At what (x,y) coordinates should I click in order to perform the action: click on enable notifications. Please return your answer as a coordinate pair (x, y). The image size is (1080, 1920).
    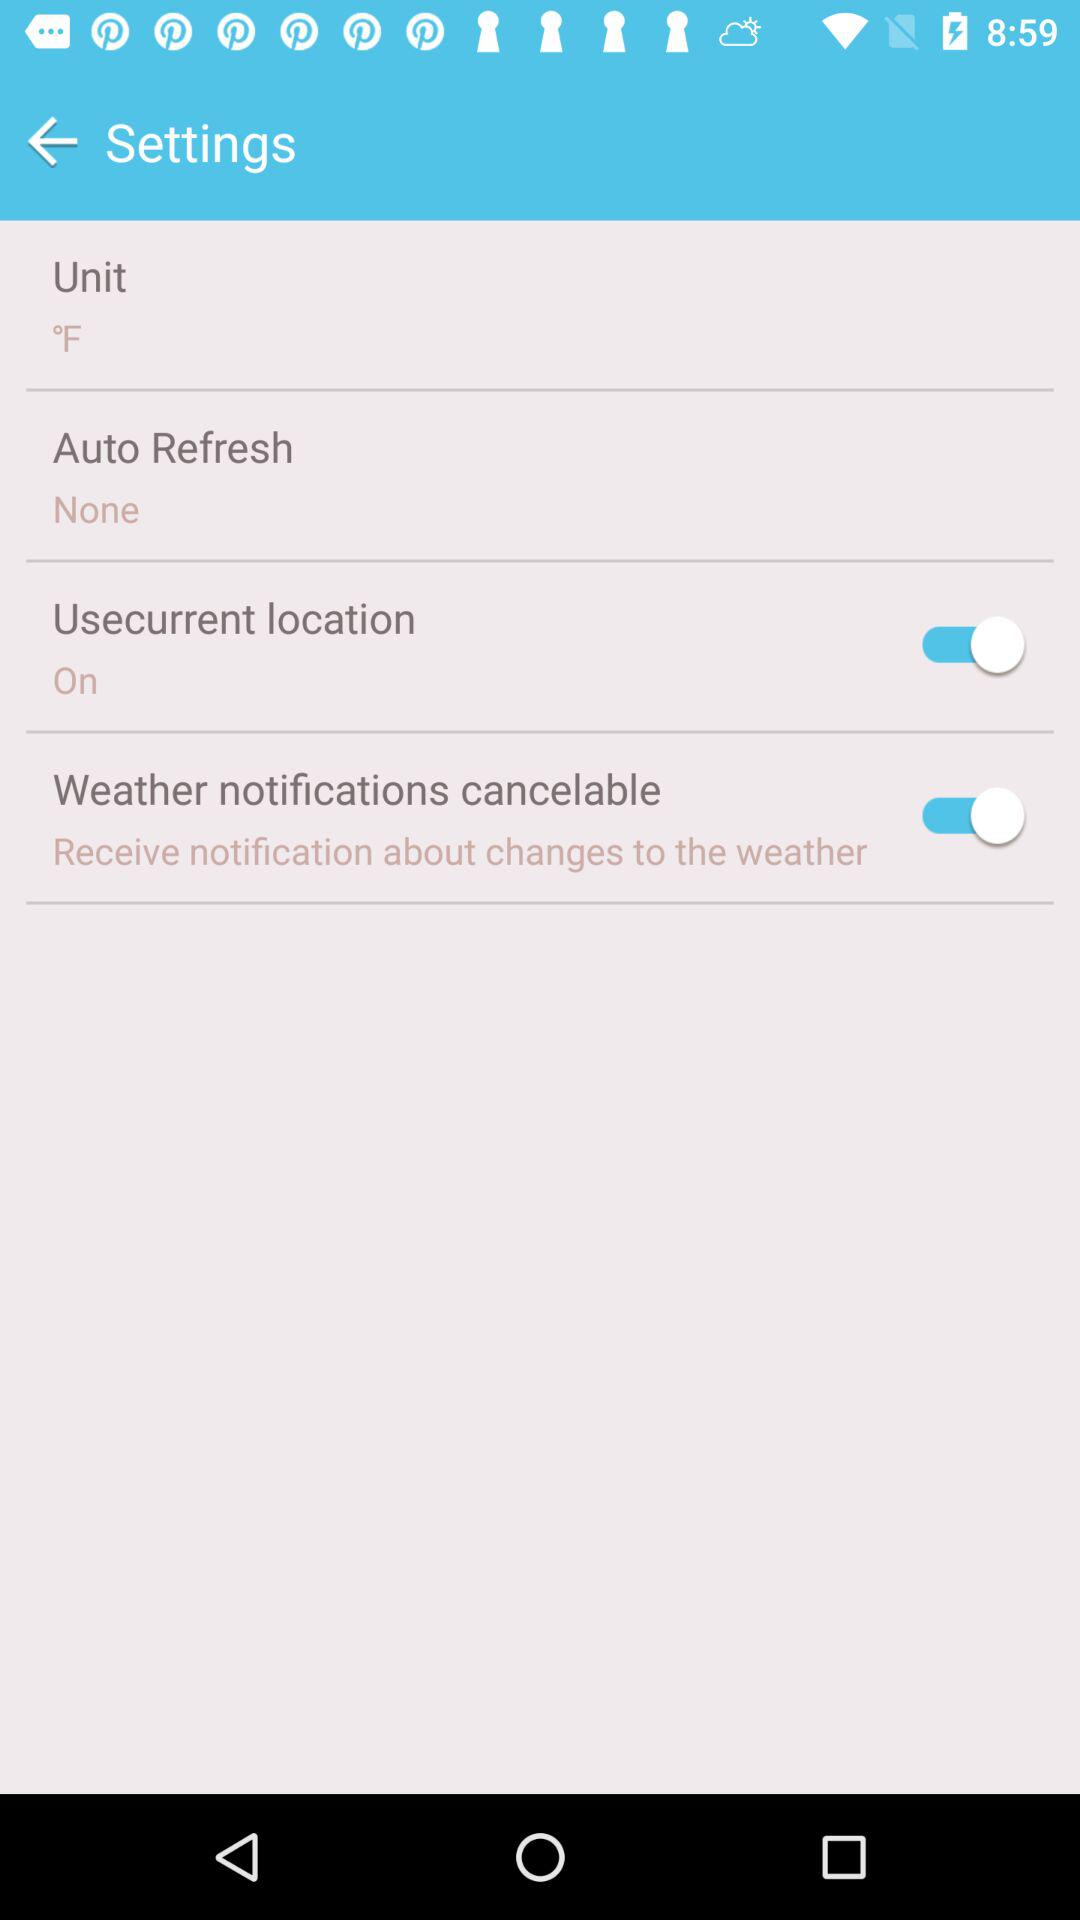
    Looking at the image, I should click on (974, 818).